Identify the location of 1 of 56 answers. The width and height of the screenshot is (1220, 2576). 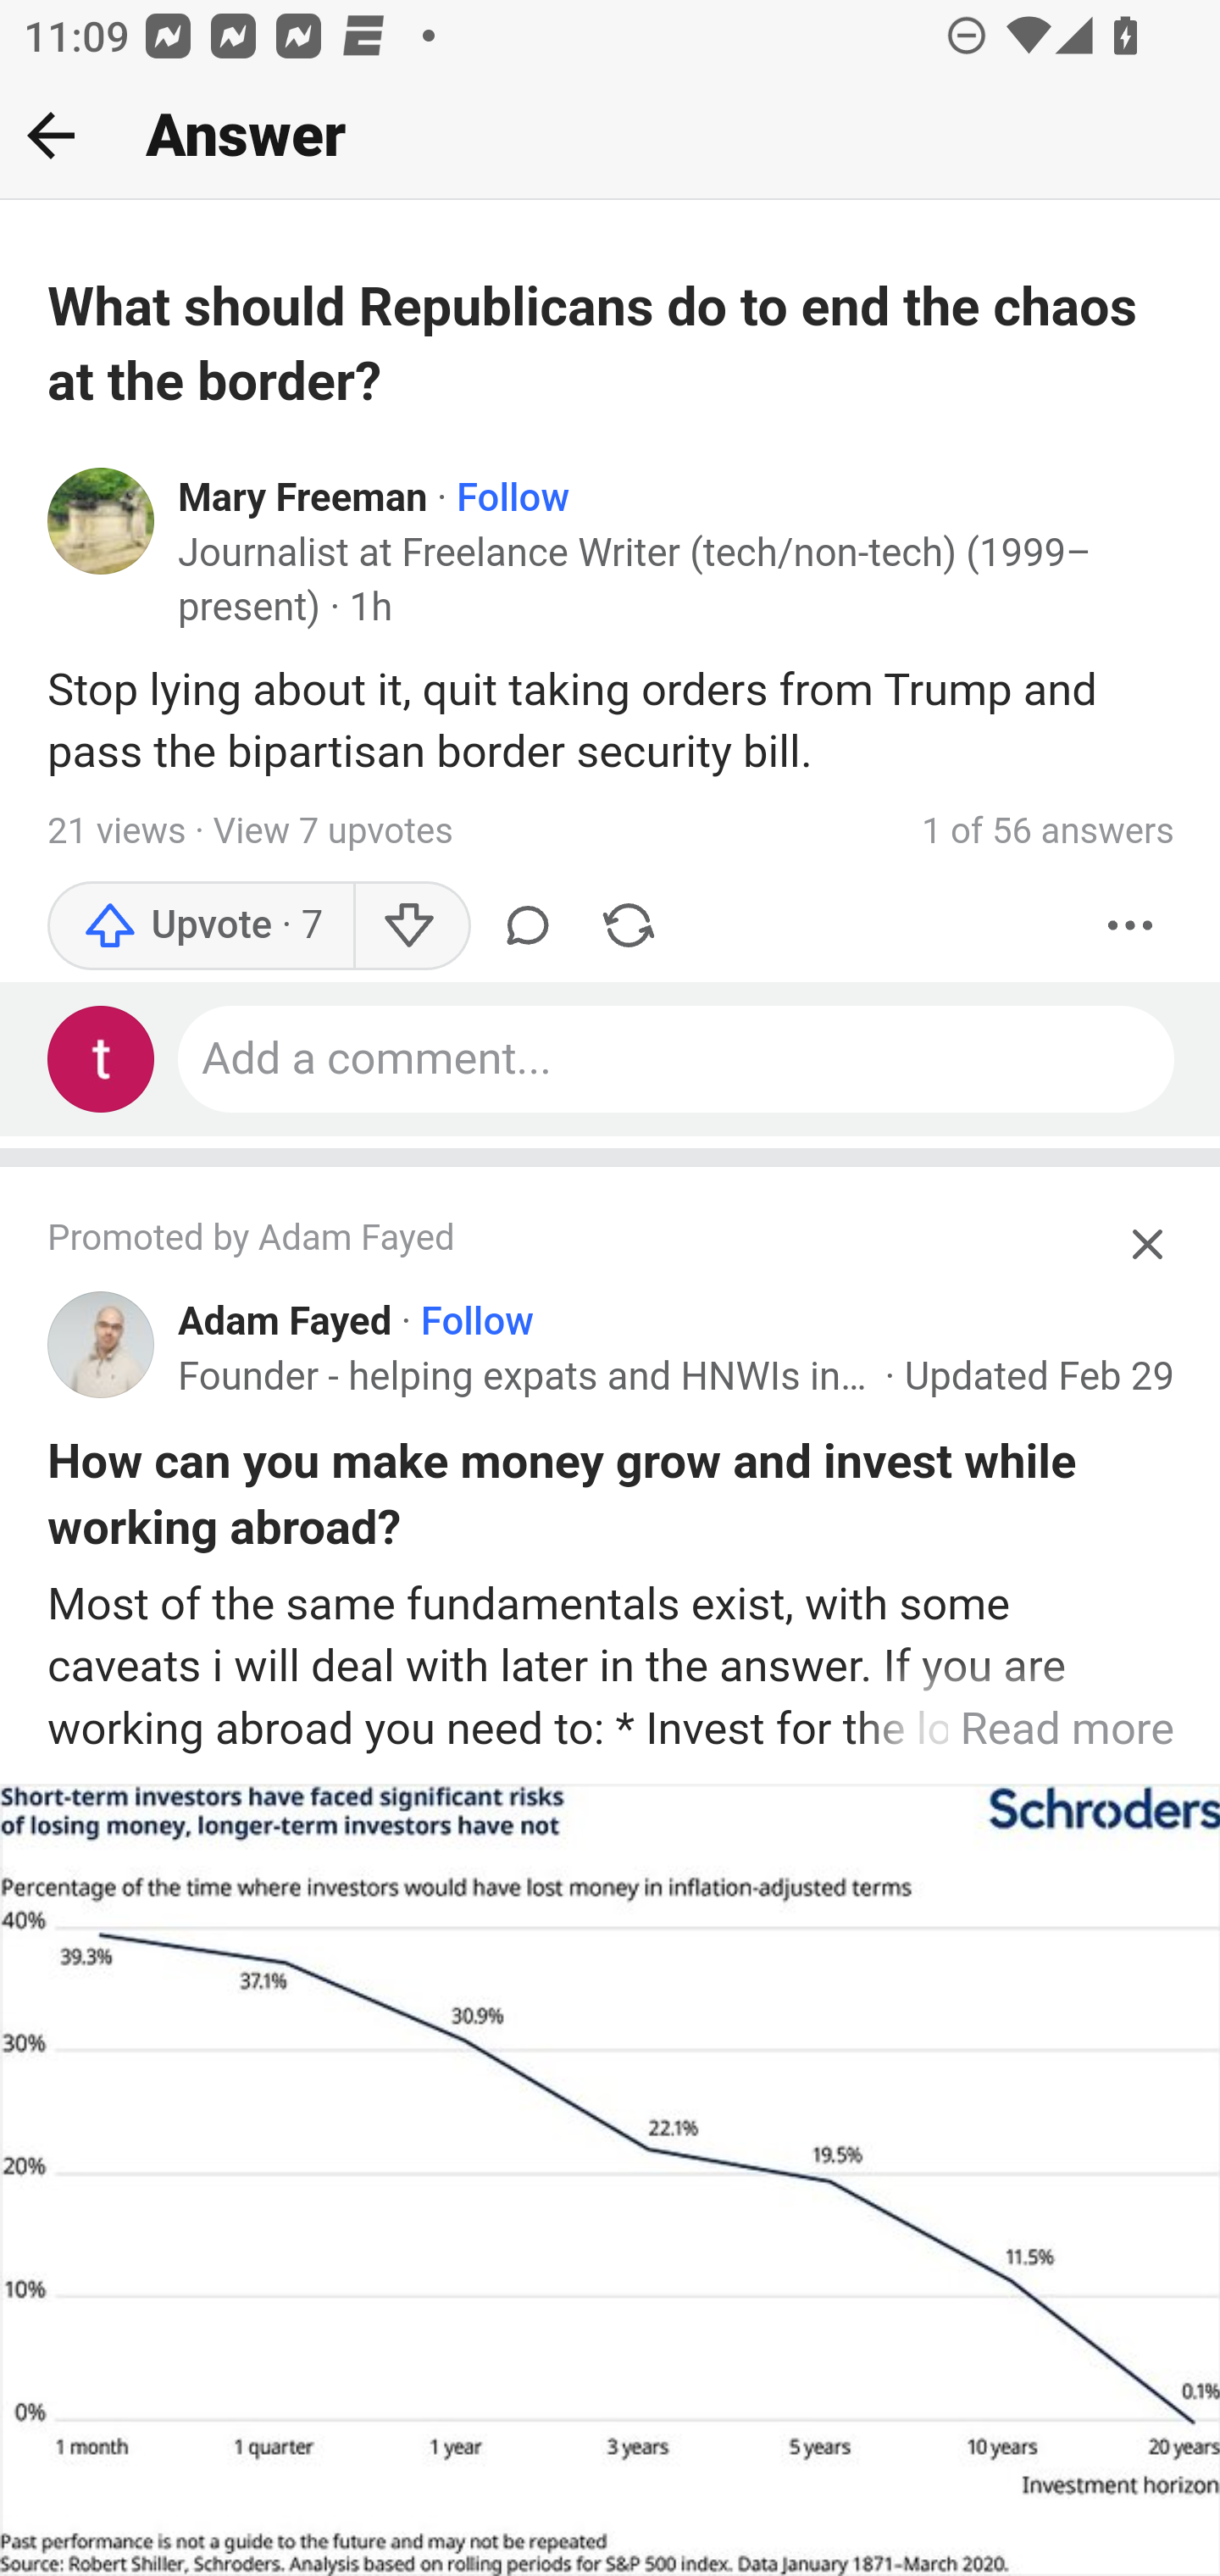
(1047, 830).